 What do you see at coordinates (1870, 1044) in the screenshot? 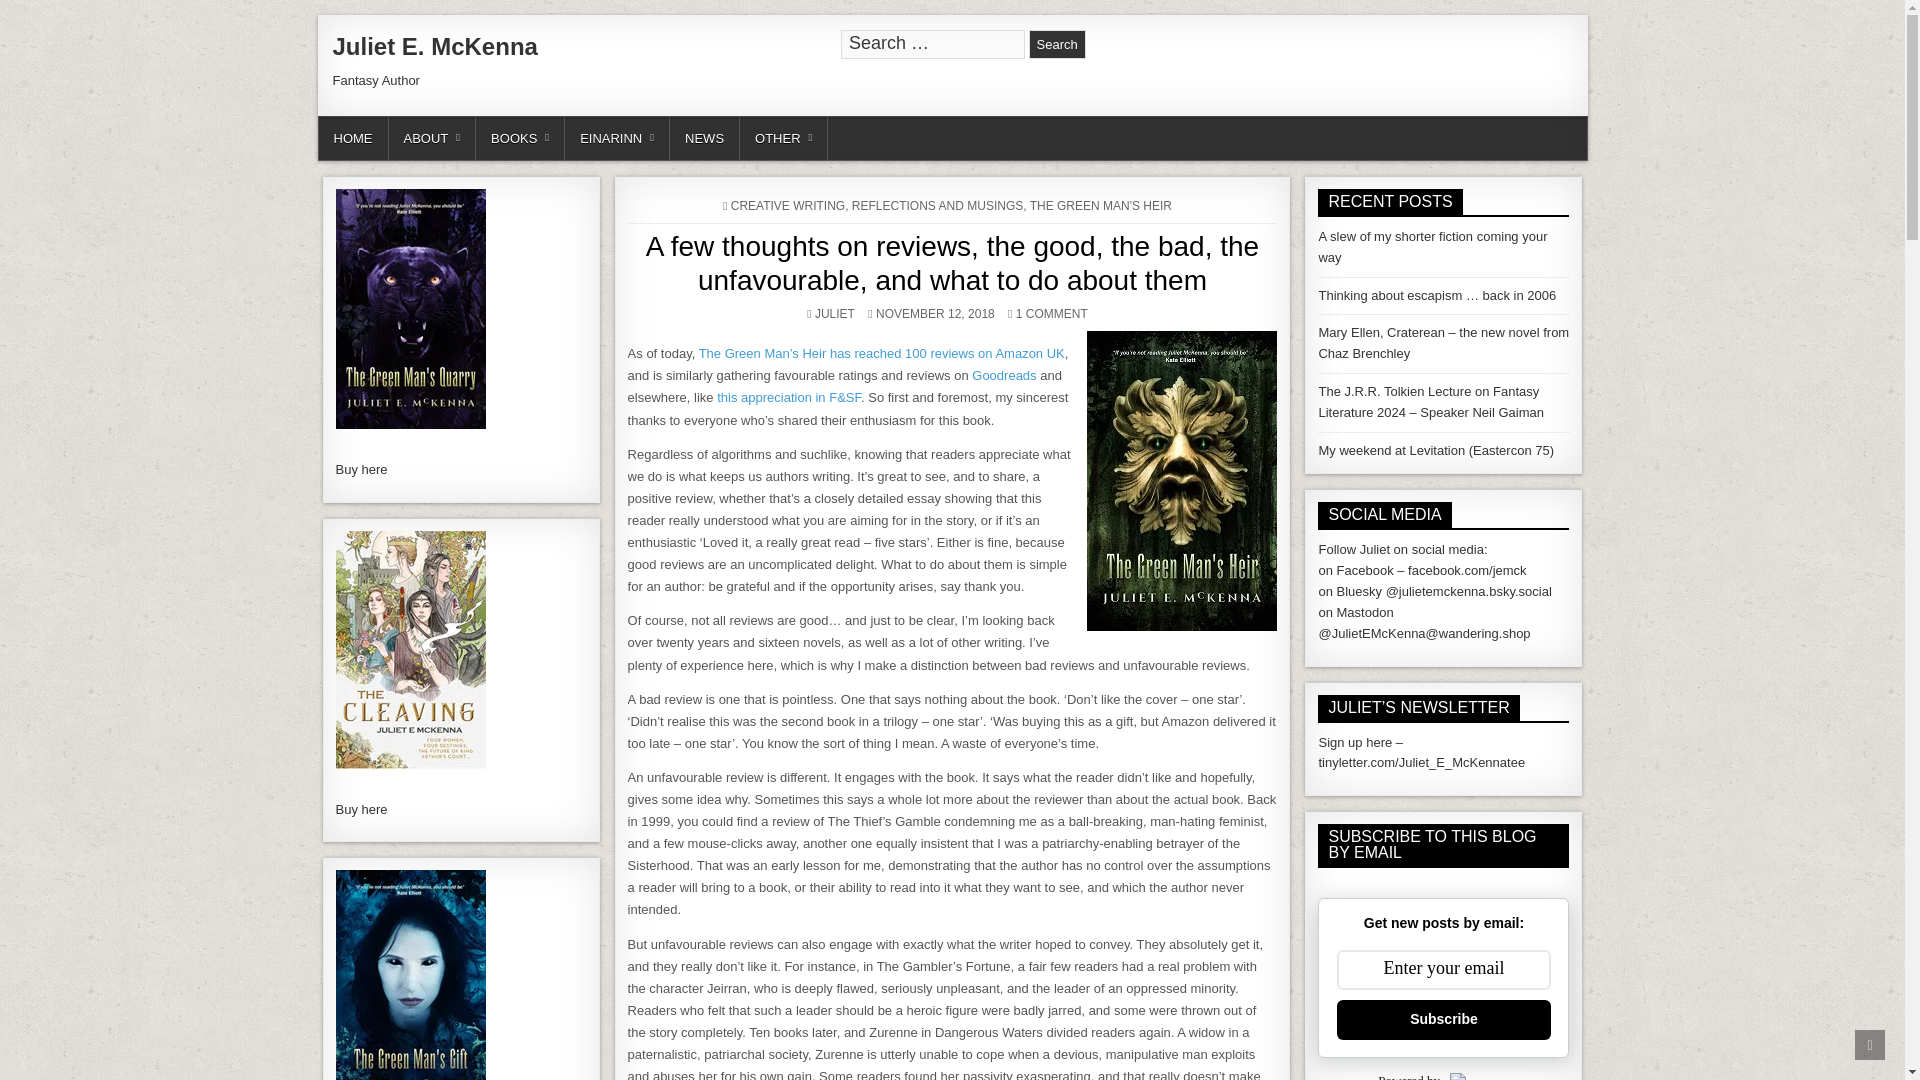
I see `Scroll to Top` at bounding box center [1870, 1044].